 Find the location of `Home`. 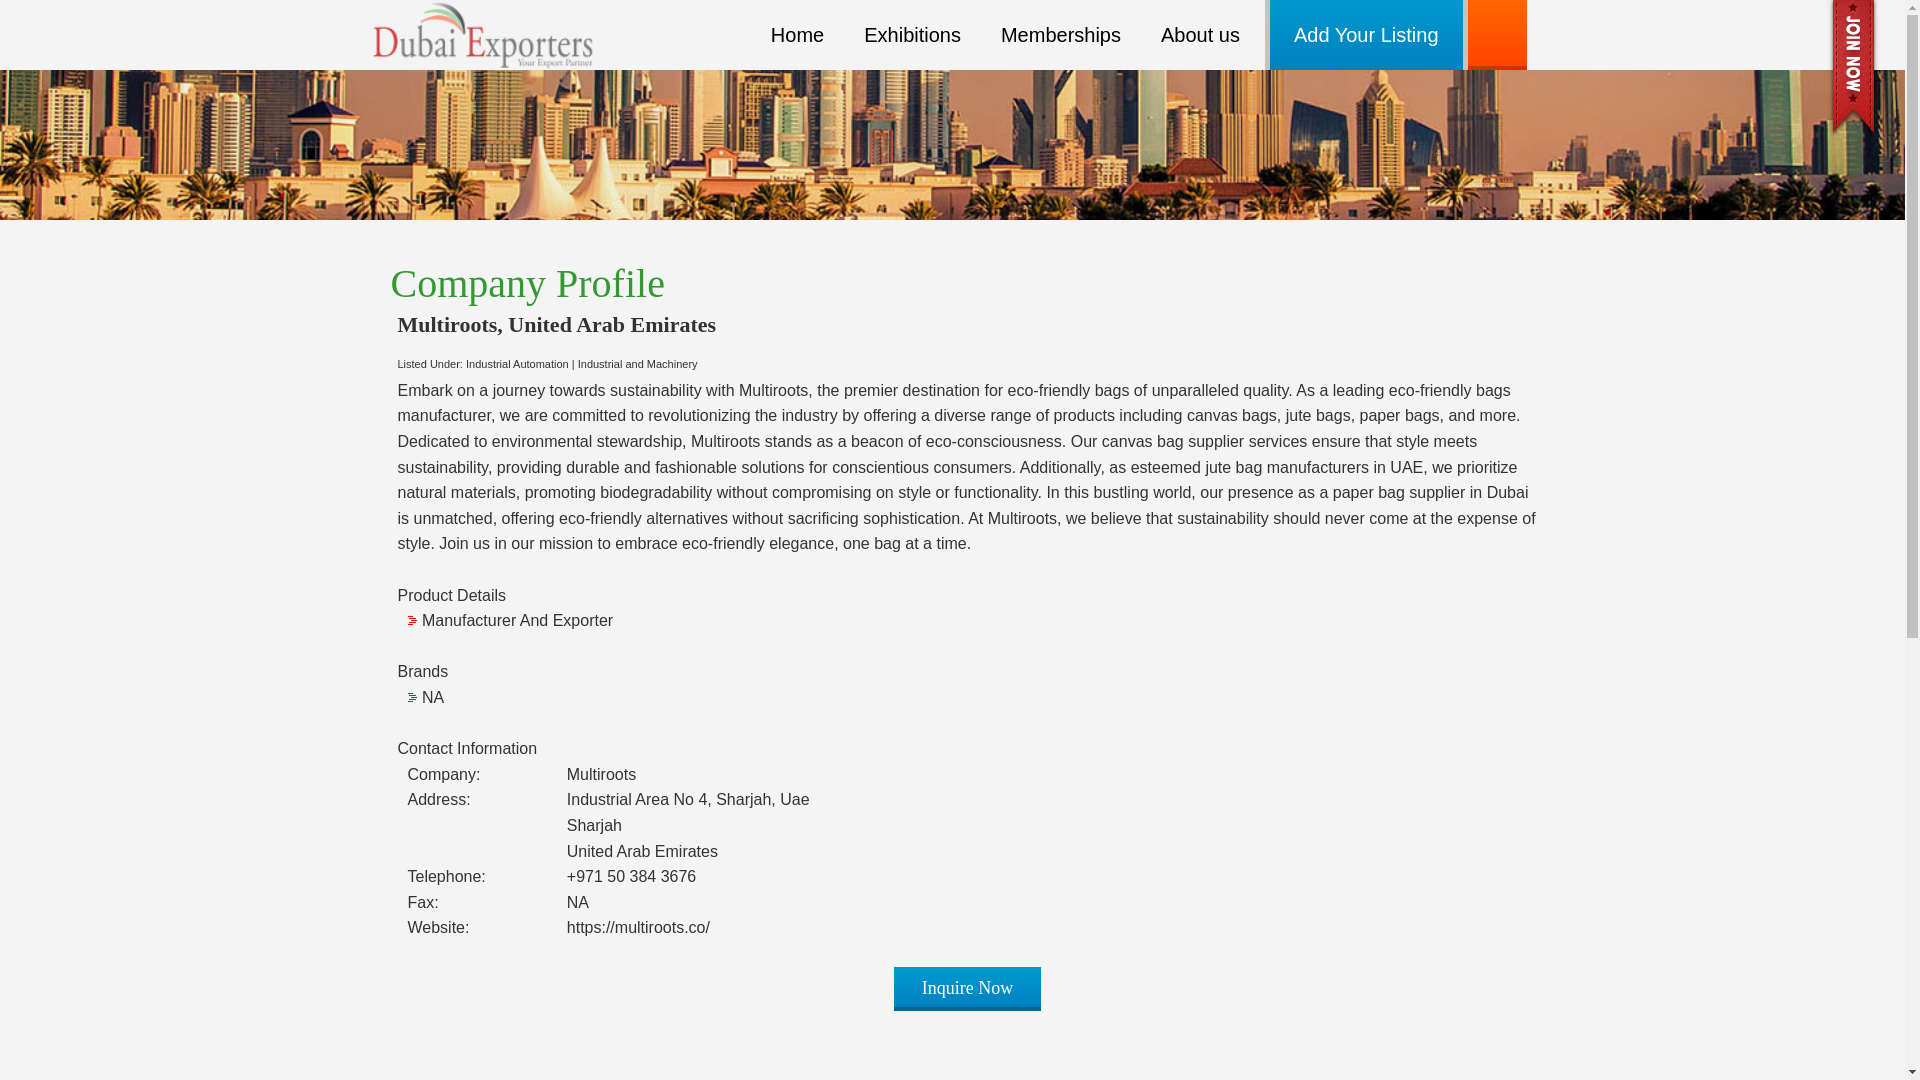

Home is located at coordinates (798, 35).